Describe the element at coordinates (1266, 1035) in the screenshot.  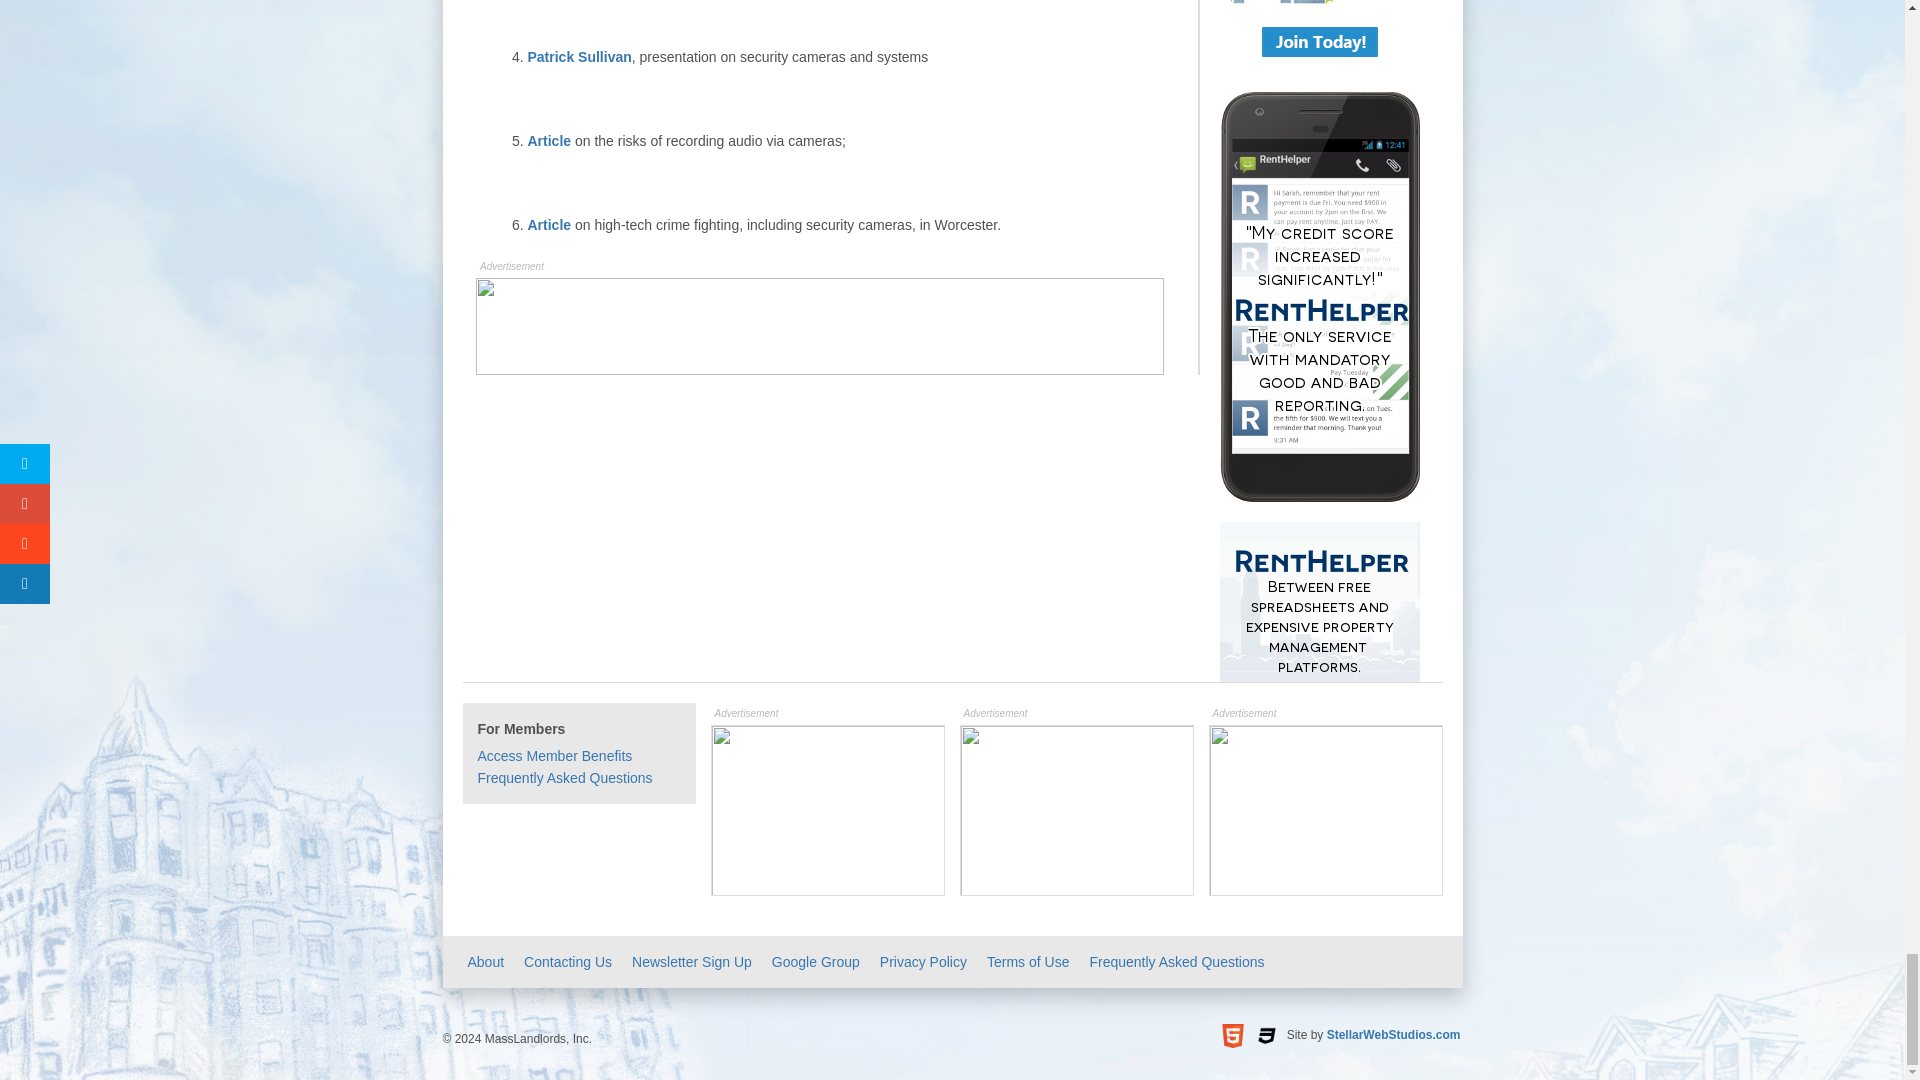
I see `Styled Using CSS3` at that location.